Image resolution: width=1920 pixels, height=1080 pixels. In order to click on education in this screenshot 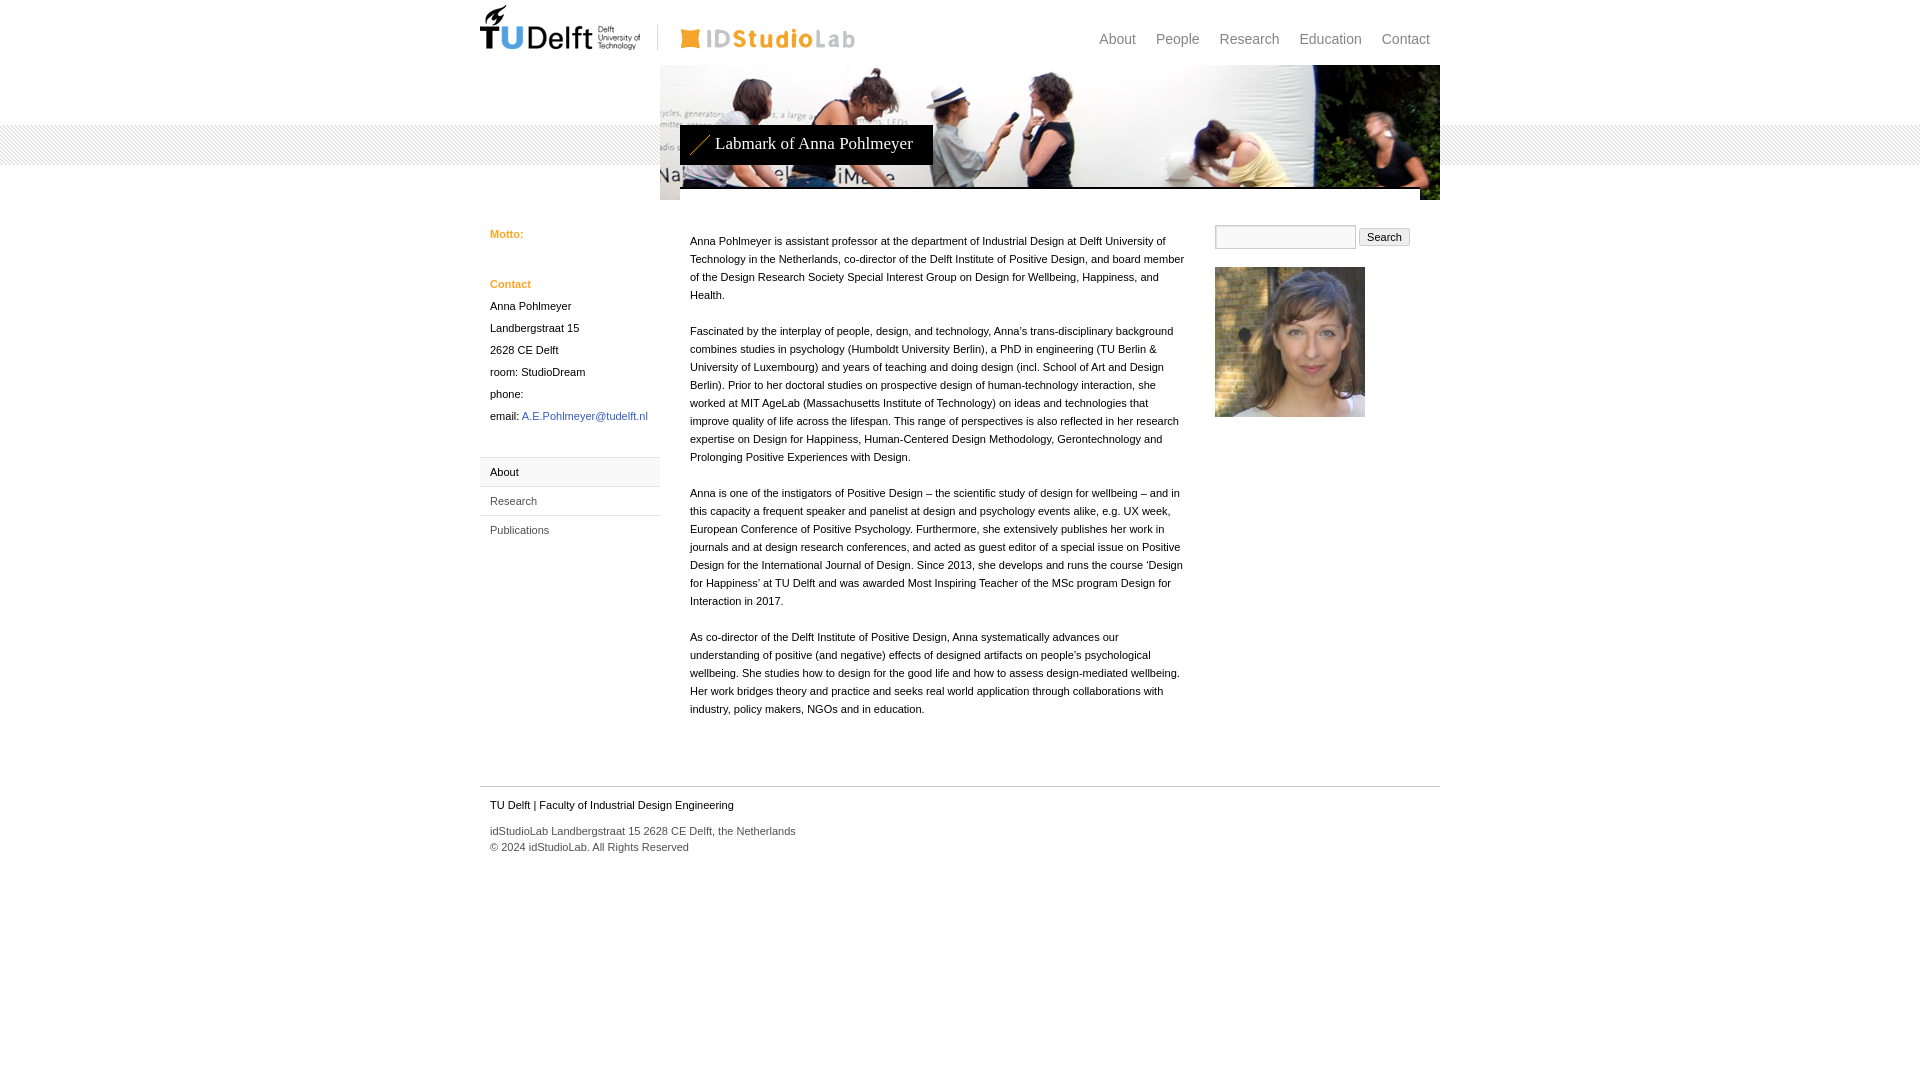, I will do `click(1329, 39)`.